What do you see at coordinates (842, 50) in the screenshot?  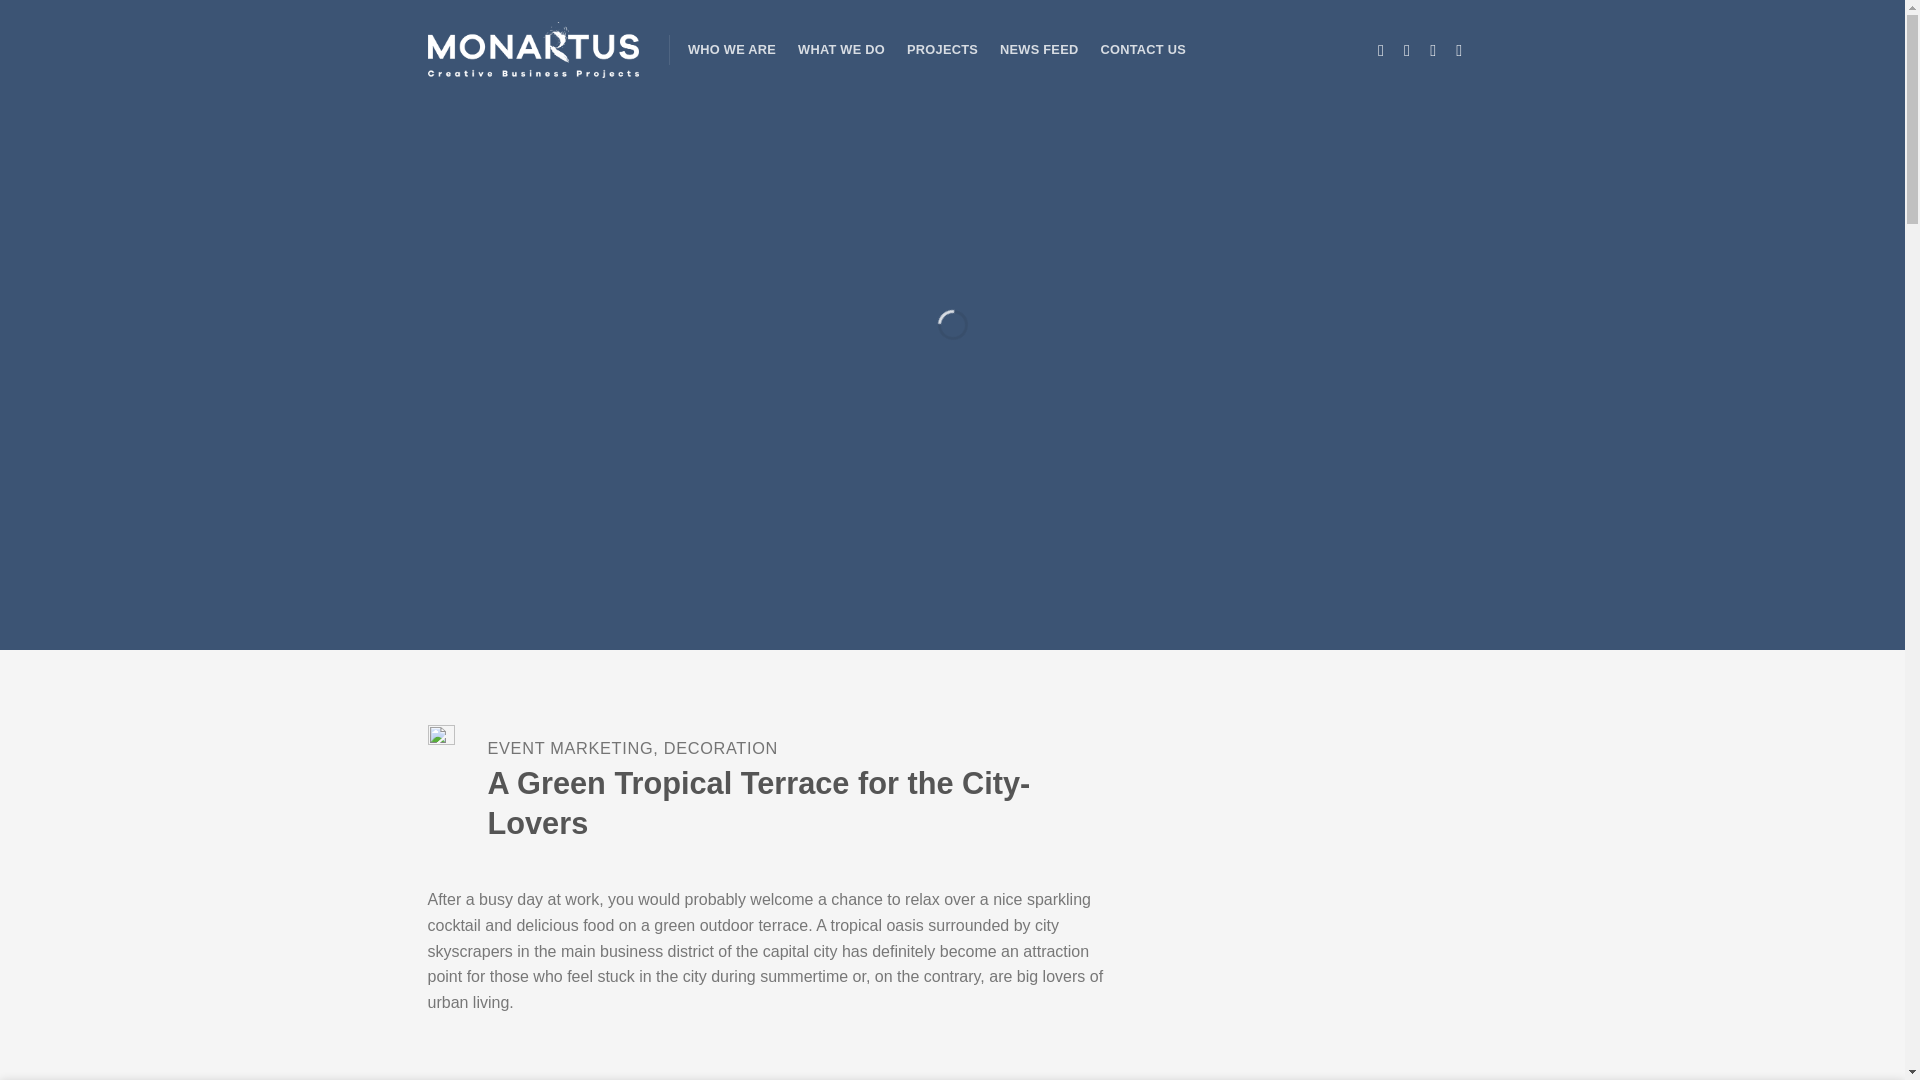 I see `WHAT WE DO` at bounding box center [842, 50].